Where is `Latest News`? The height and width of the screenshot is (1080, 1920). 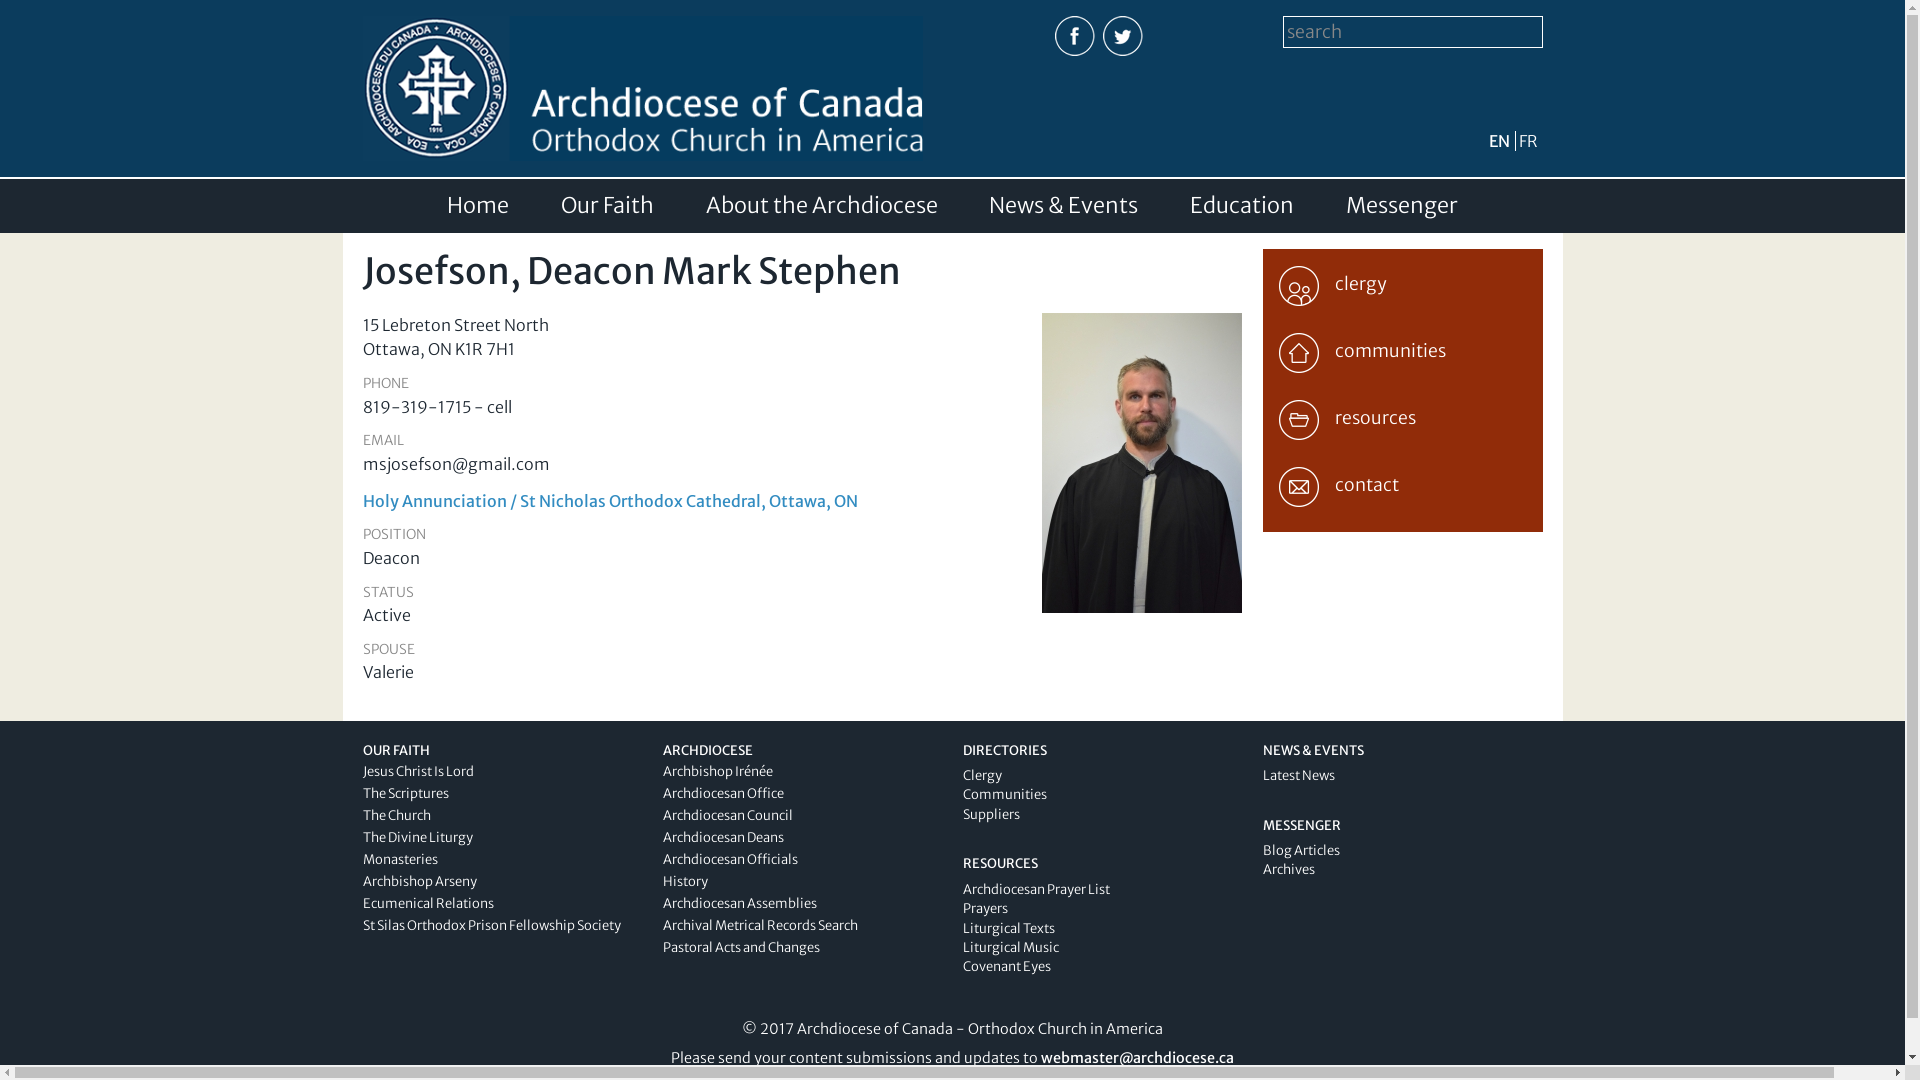 Latest News is located at coordinates (1298, 776).